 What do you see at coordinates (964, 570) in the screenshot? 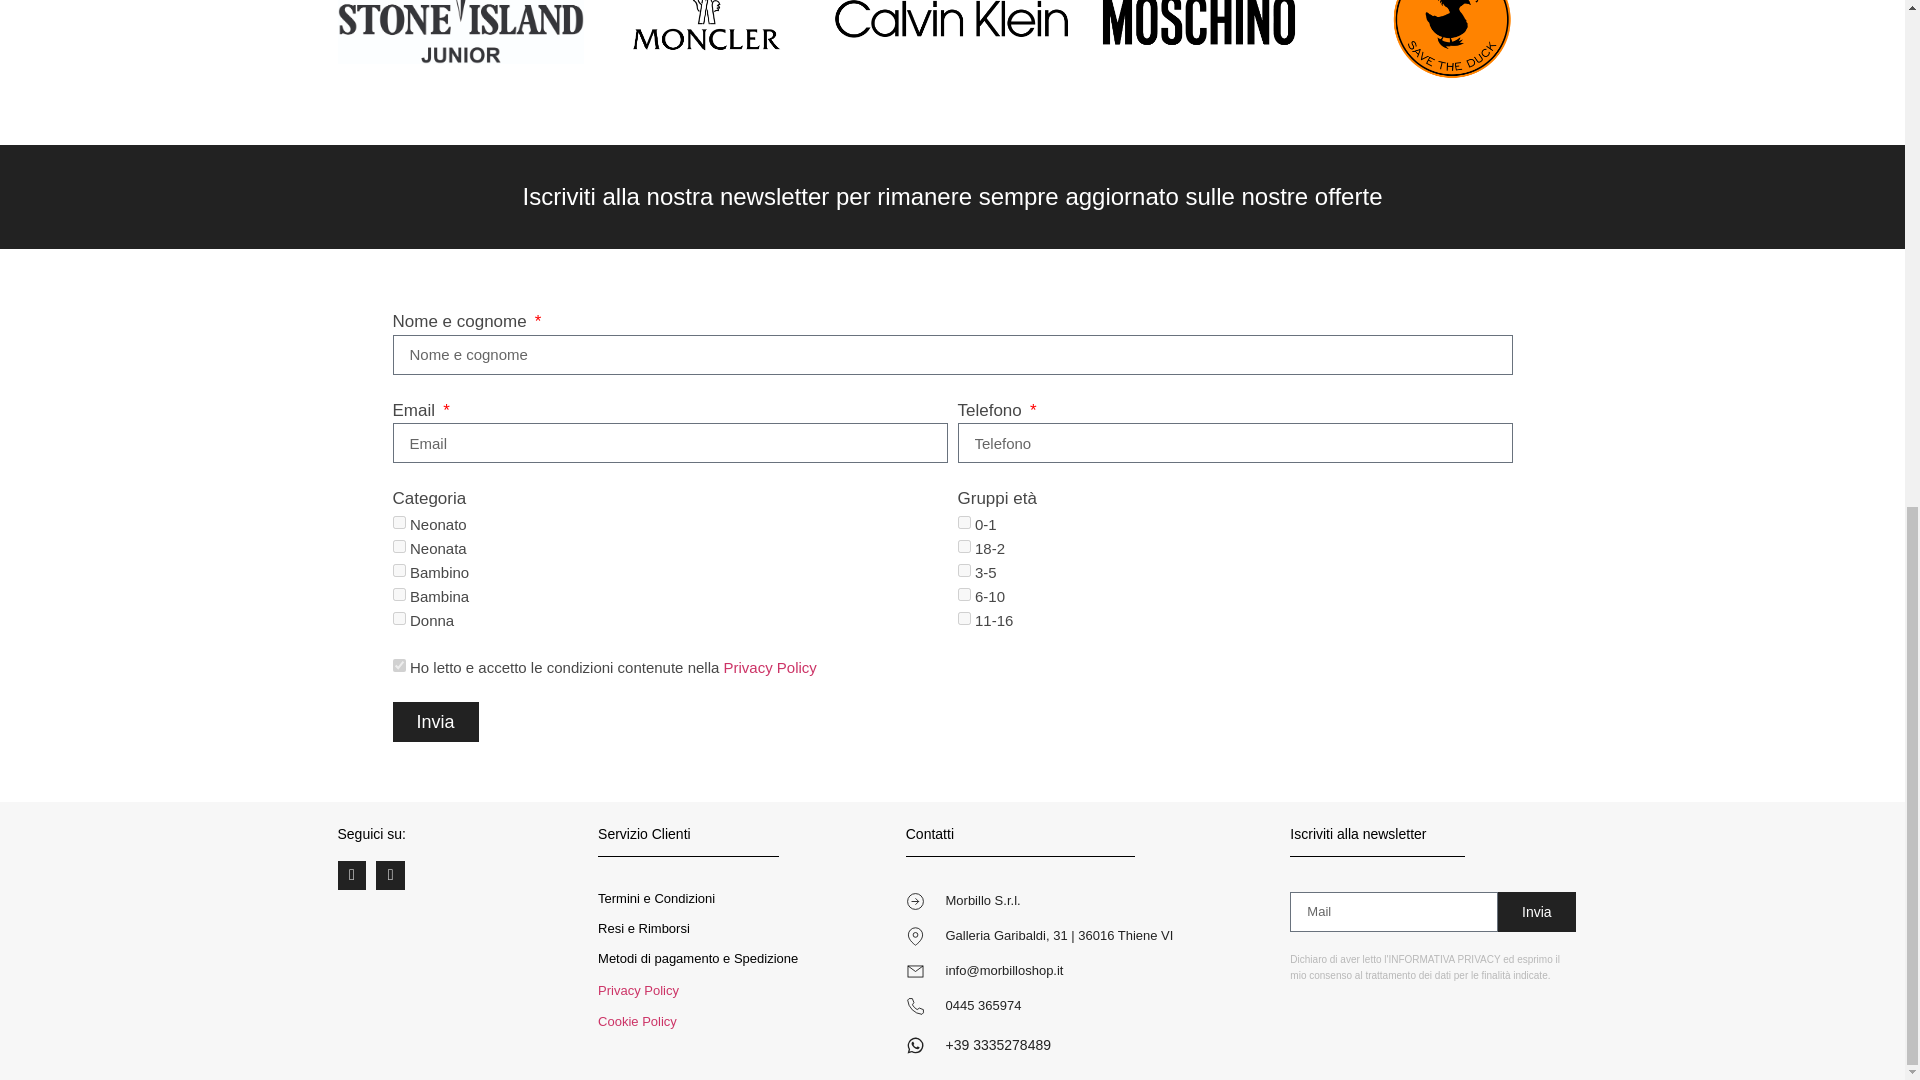
I see `3-5` at bounding box center [964, 570].